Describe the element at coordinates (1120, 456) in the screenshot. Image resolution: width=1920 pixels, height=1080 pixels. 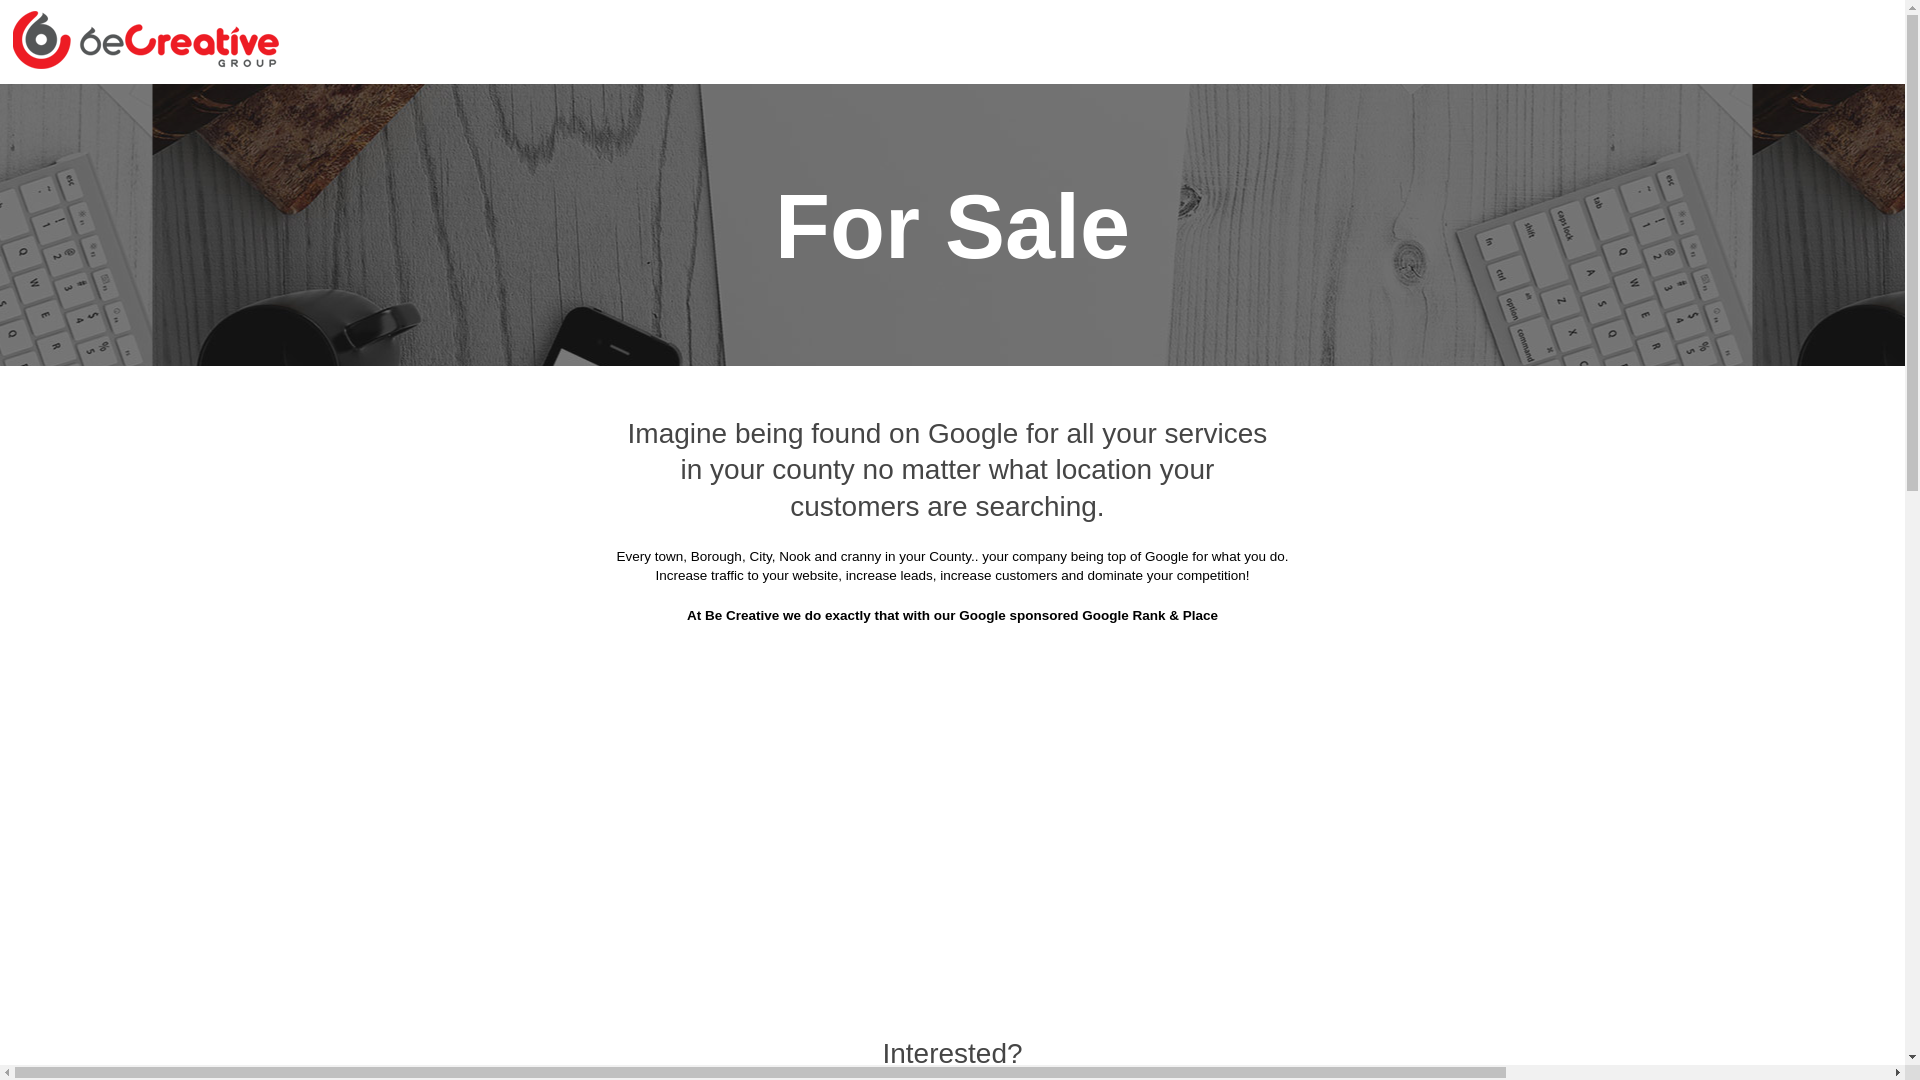
I see `Aggregate Suppliers Helston Cornwall` at that location.